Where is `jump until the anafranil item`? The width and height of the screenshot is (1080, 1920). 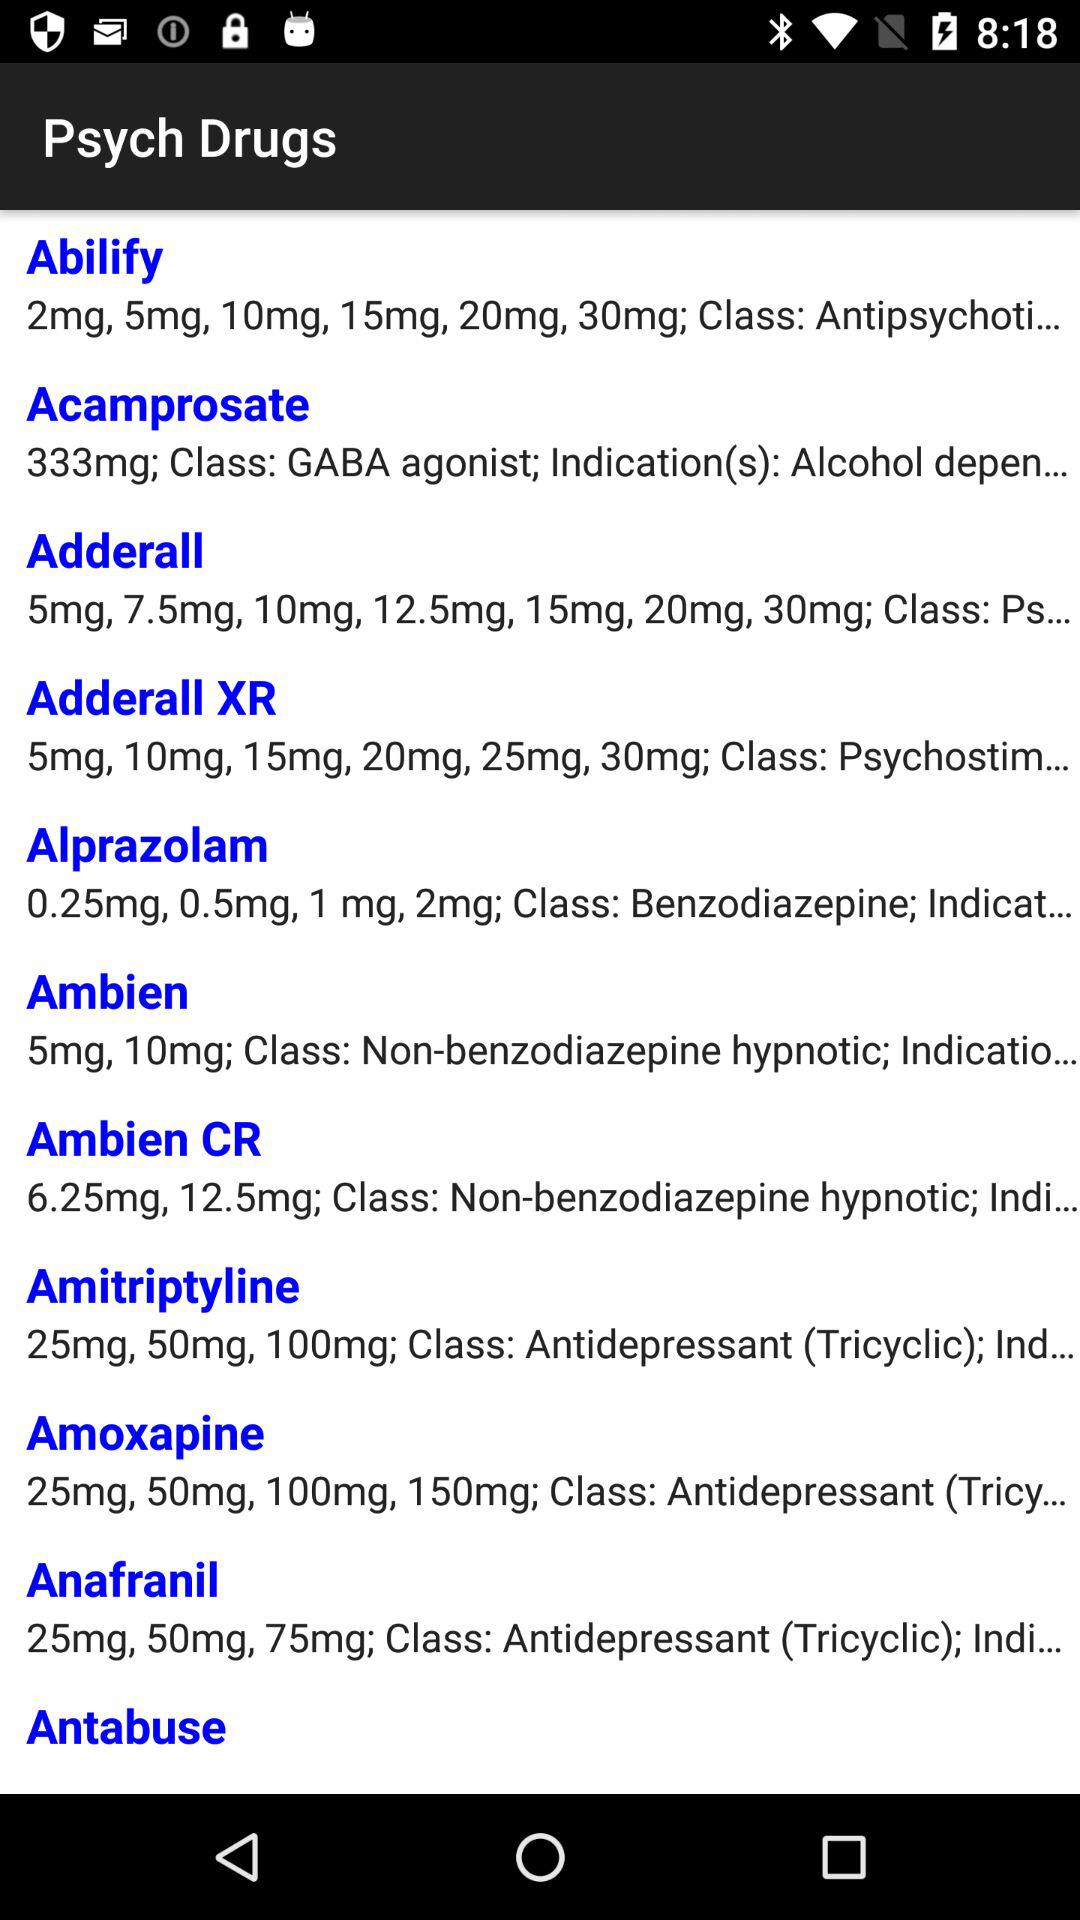 jump until the anafranil item is located at coordinates (122, 1578).